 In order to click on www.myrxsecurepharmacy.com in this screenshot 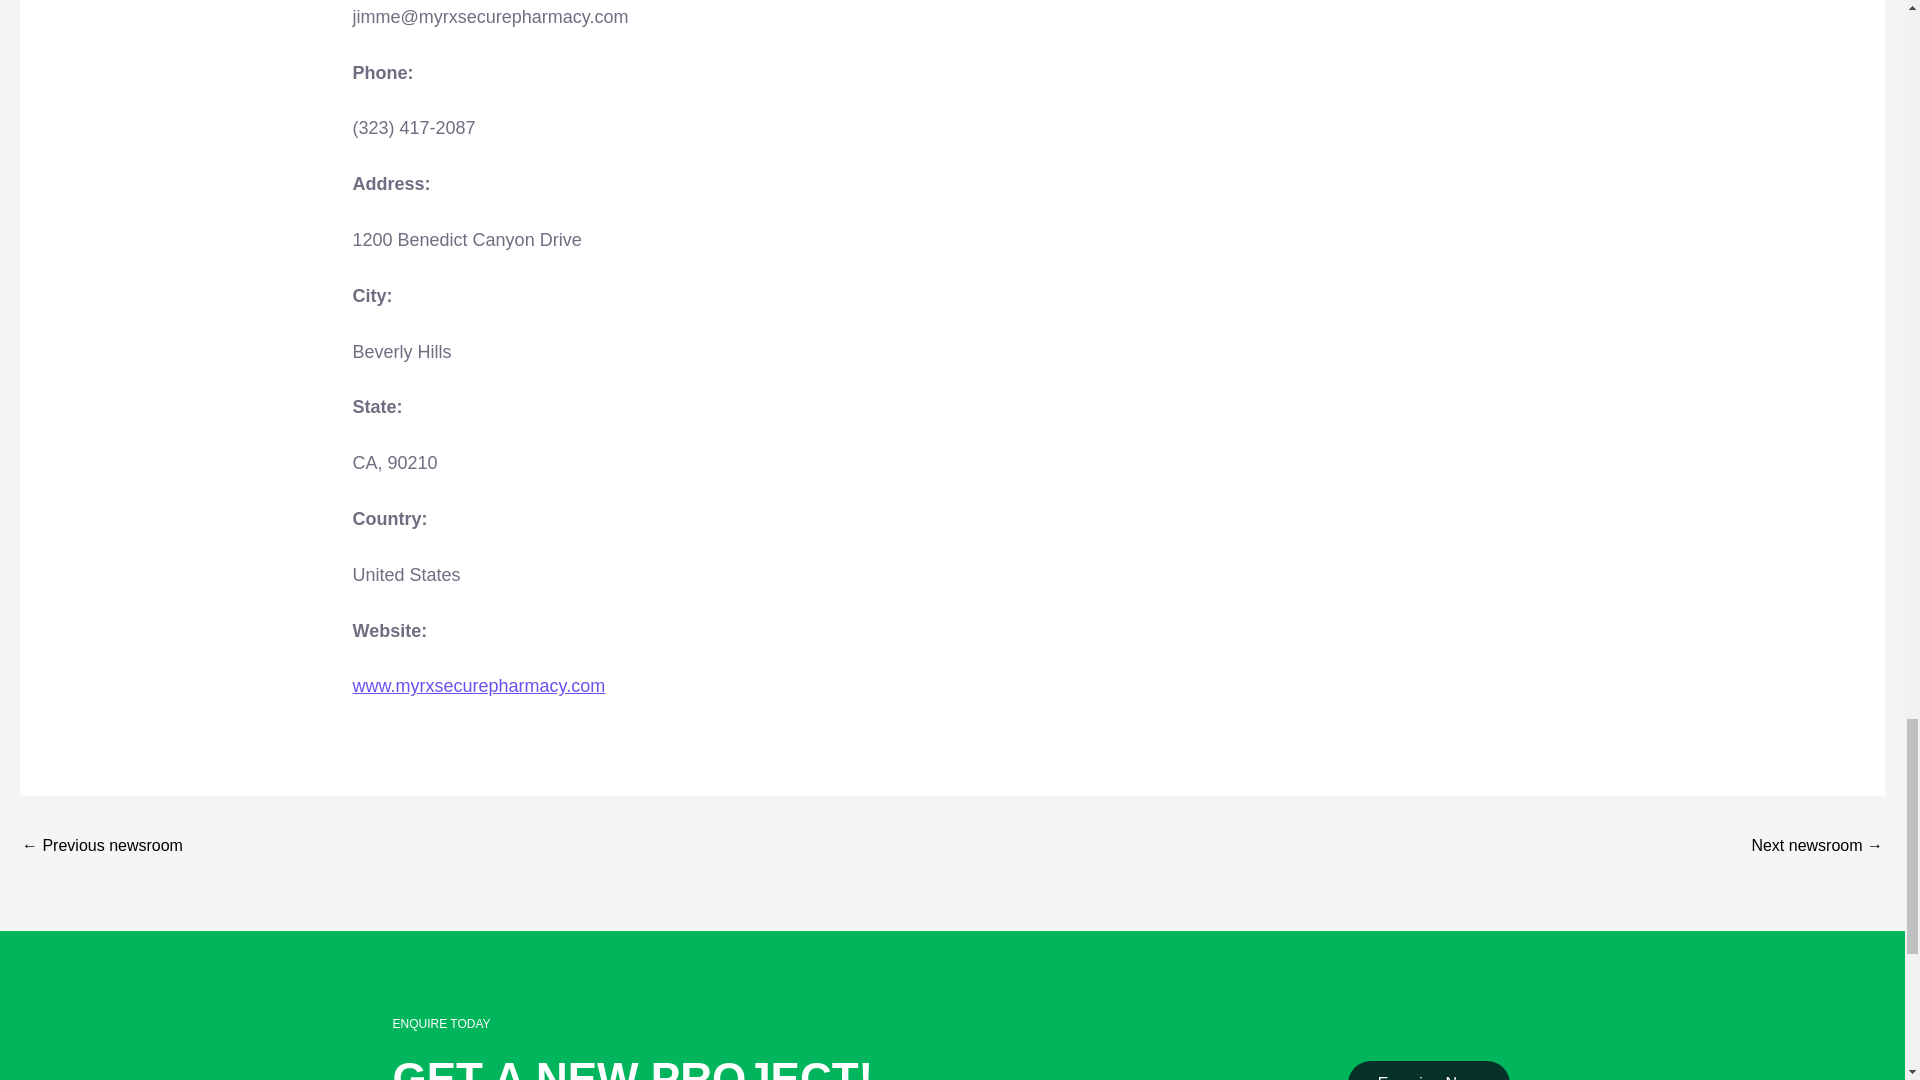, I will do `click(478, 686)`.